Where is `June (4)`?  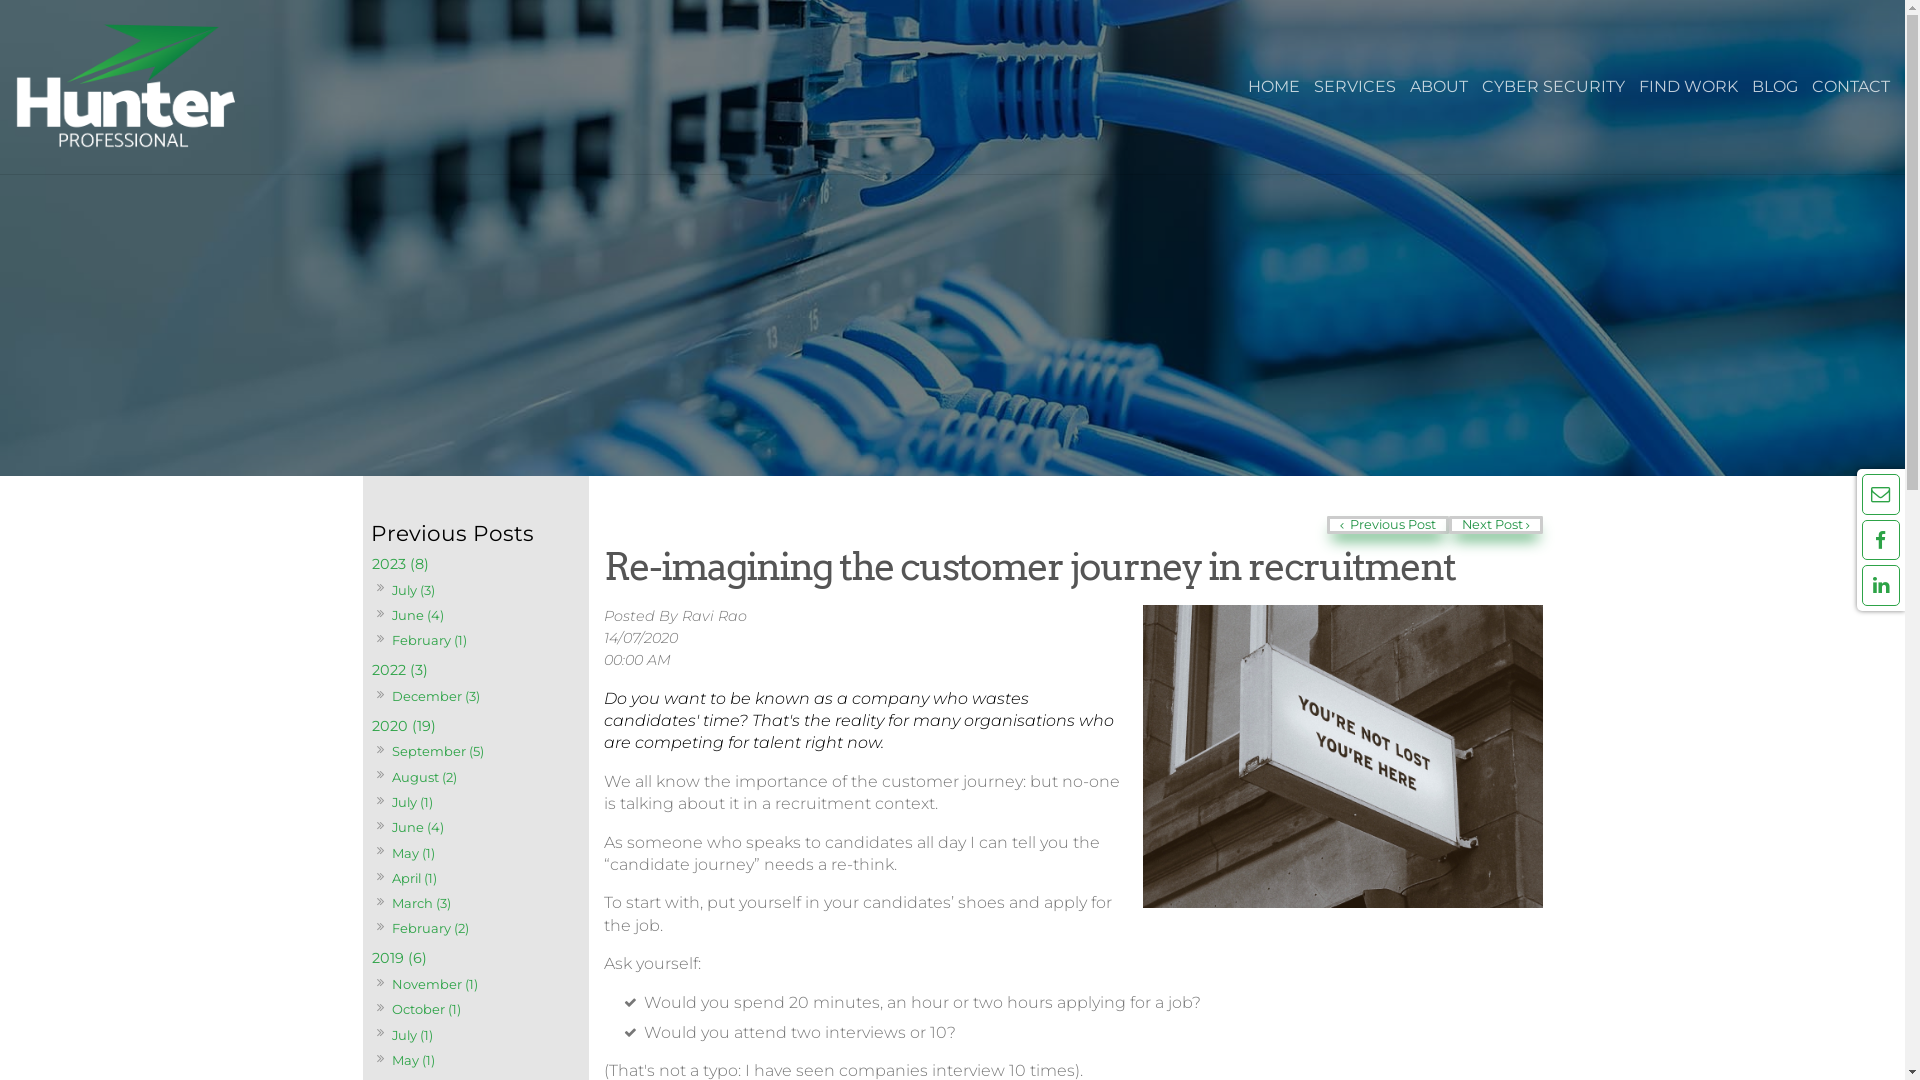 June (4) is located at coordinates (418, 828).